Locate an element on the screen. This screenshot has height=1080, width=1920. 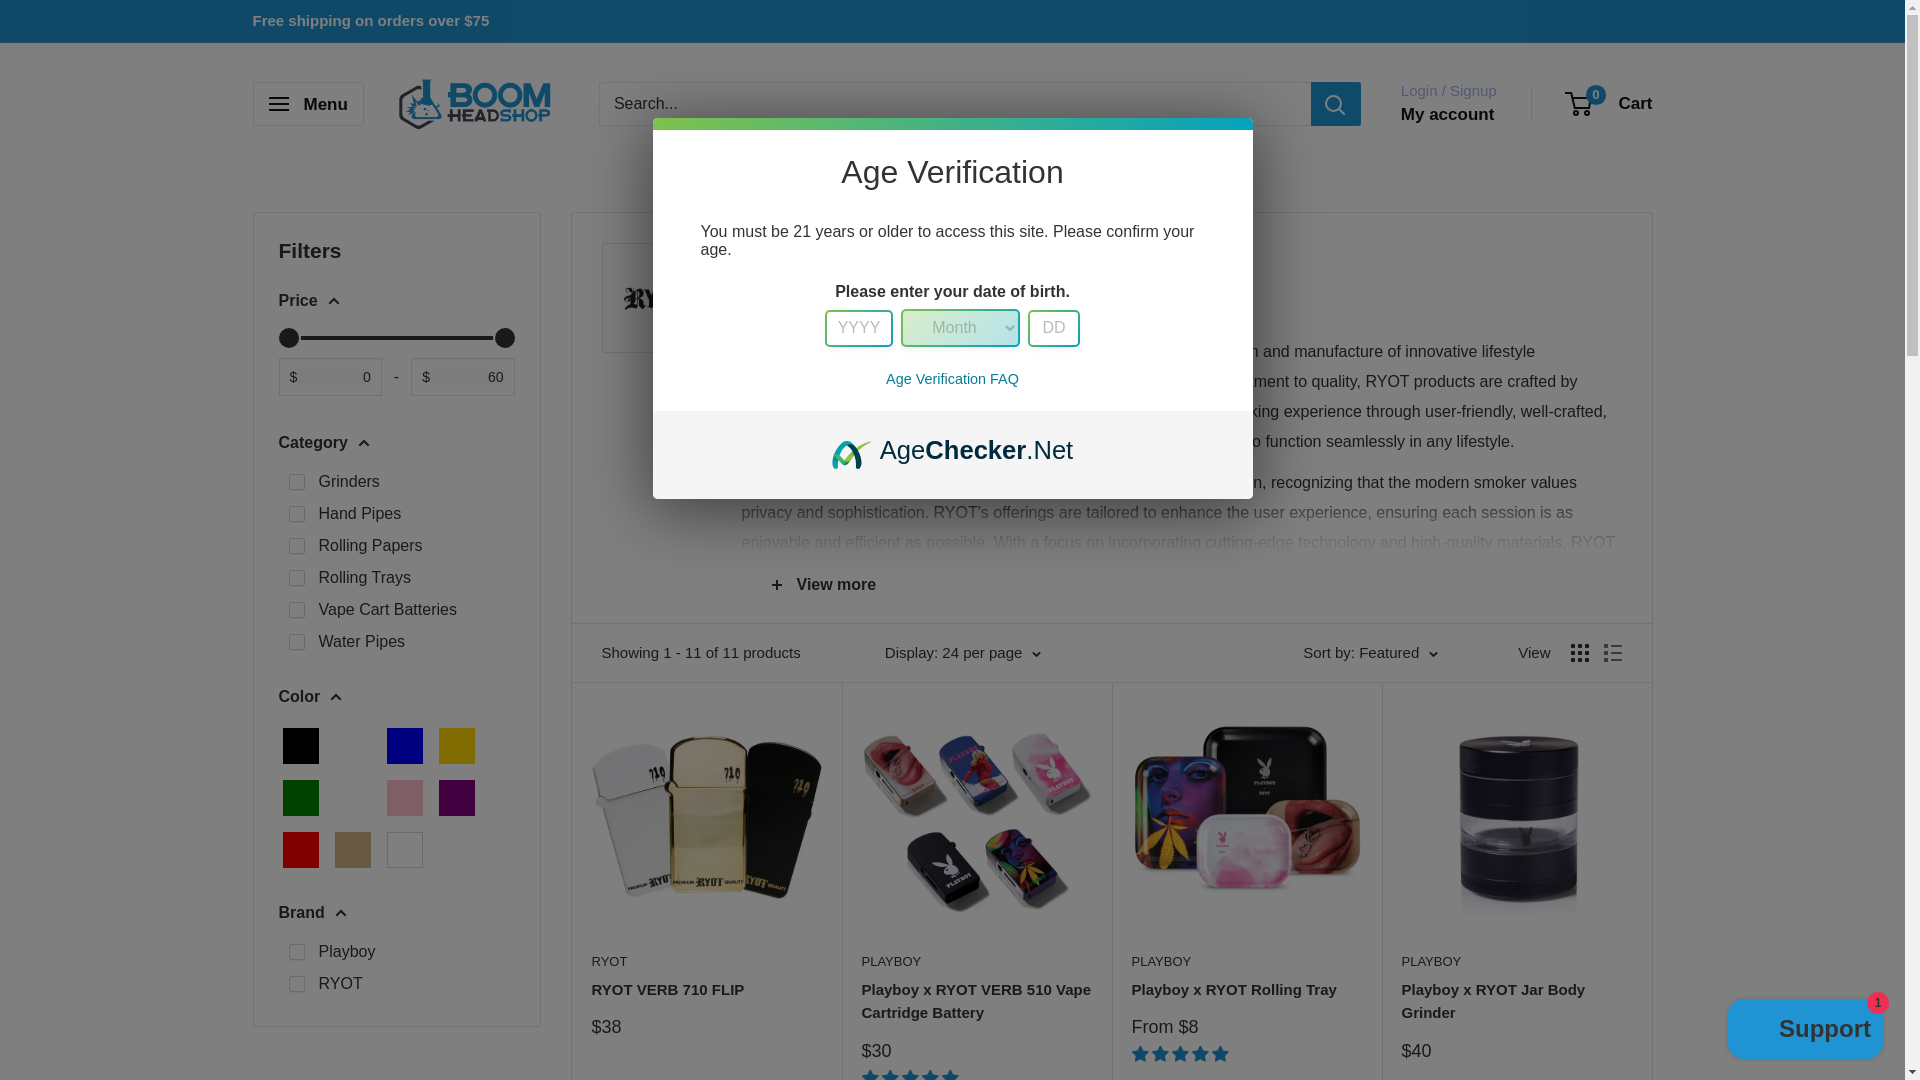
Water Pipes is located at coordinates (296, 642).